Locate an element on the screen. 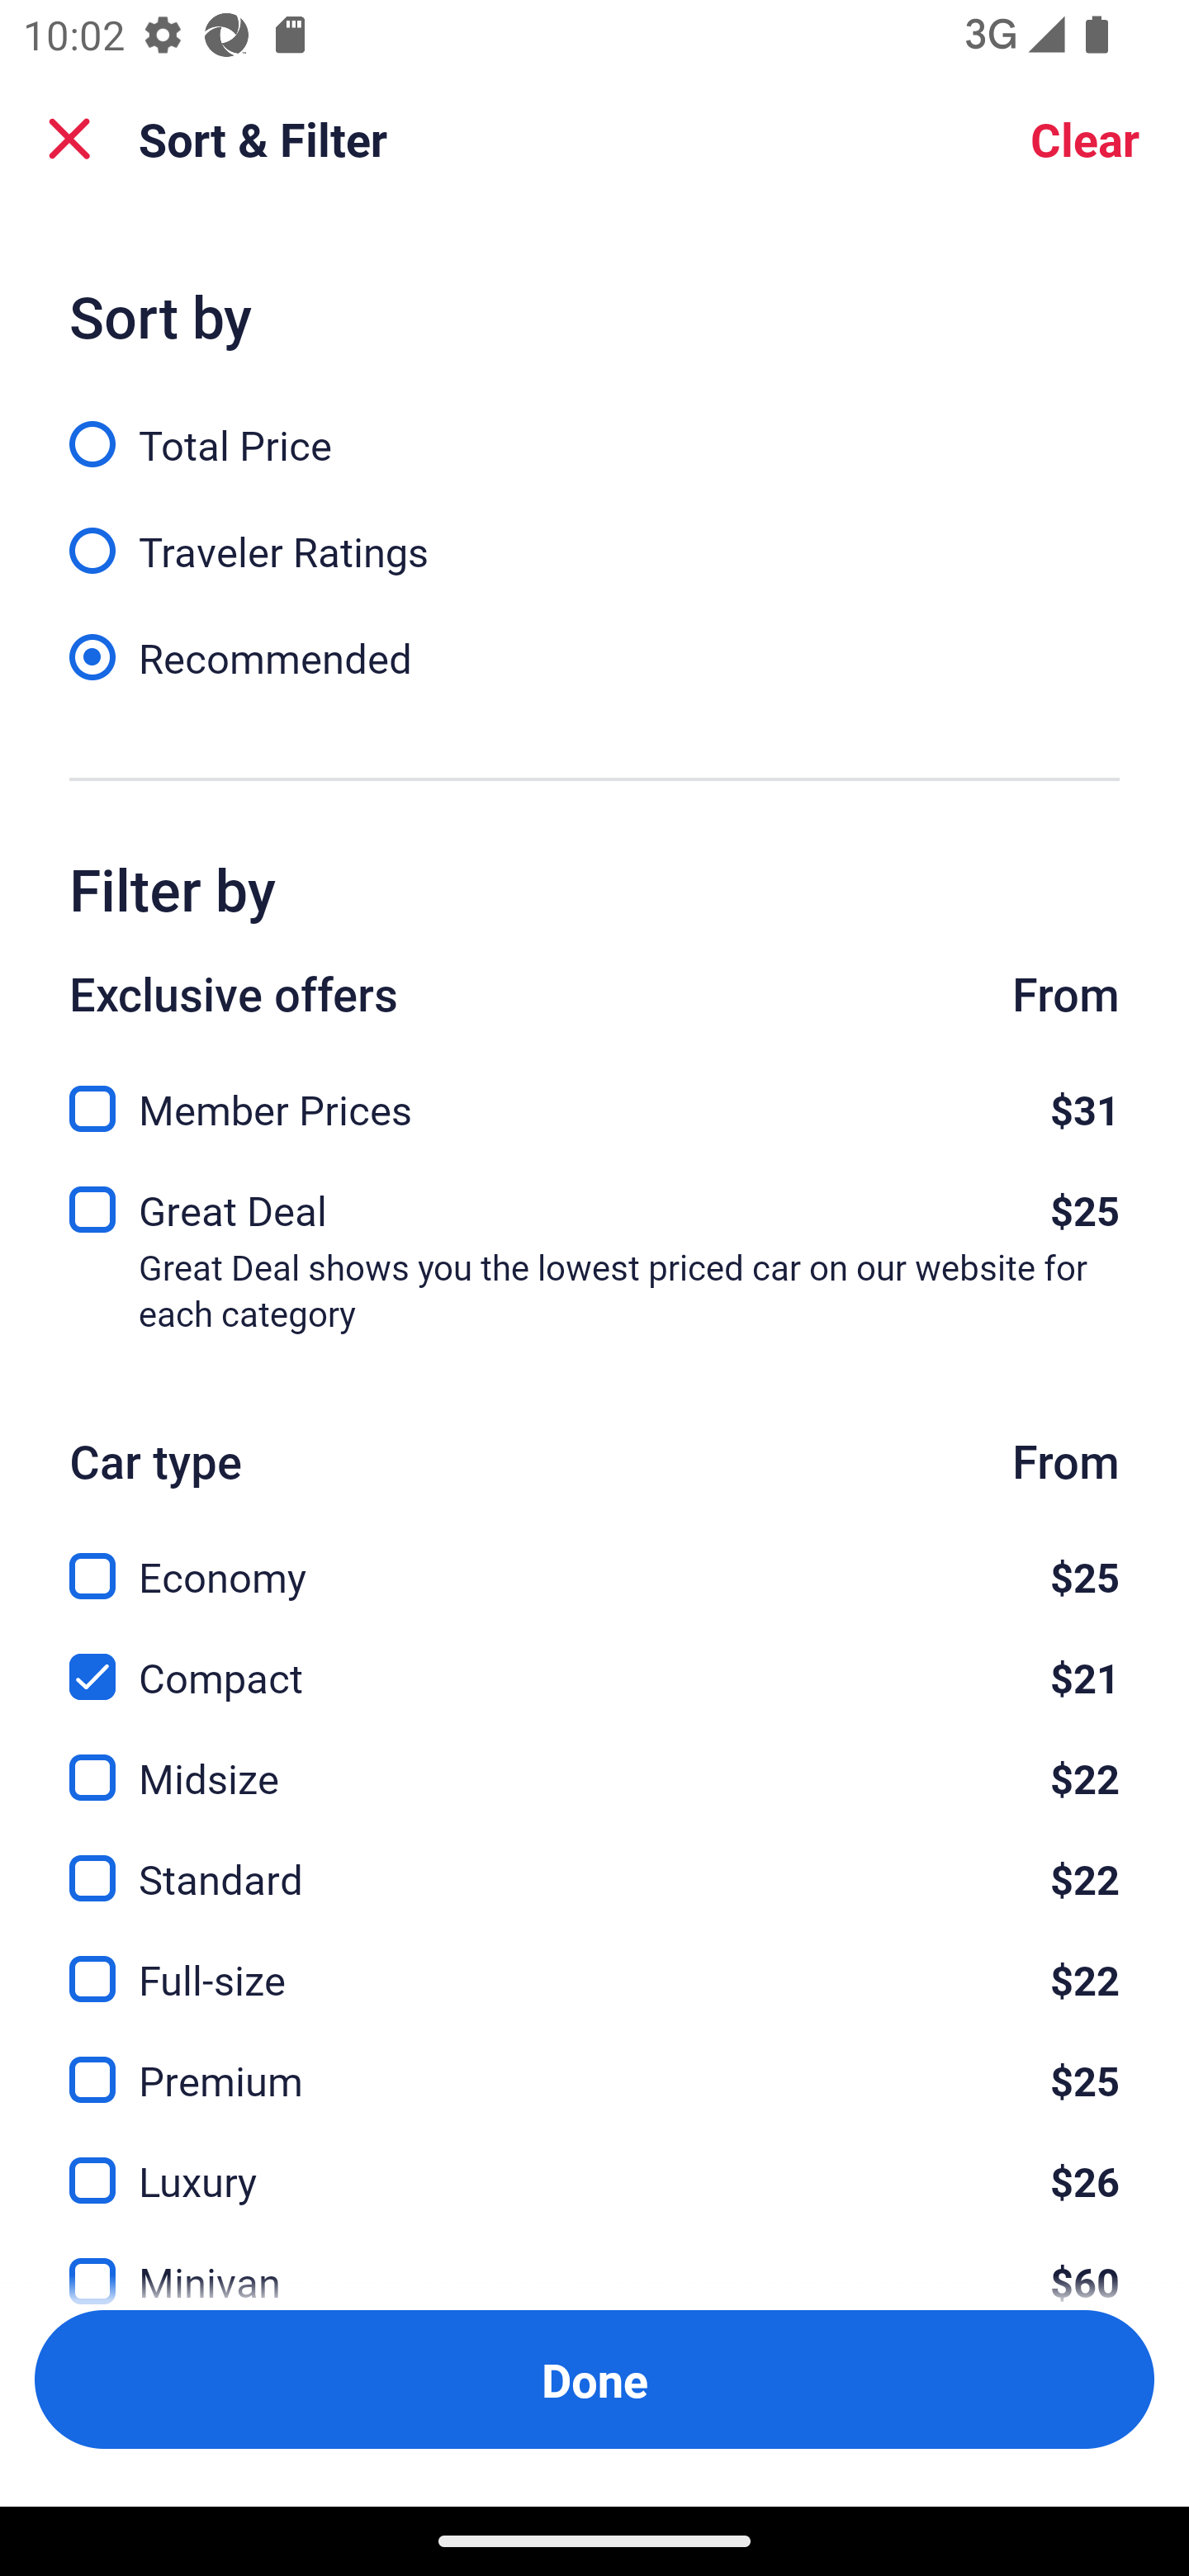 Image resolution: width=1189 pixels, height=2576 pixels. Luxury, $26 Luxury $26 is located at coordinates (594, 2162).